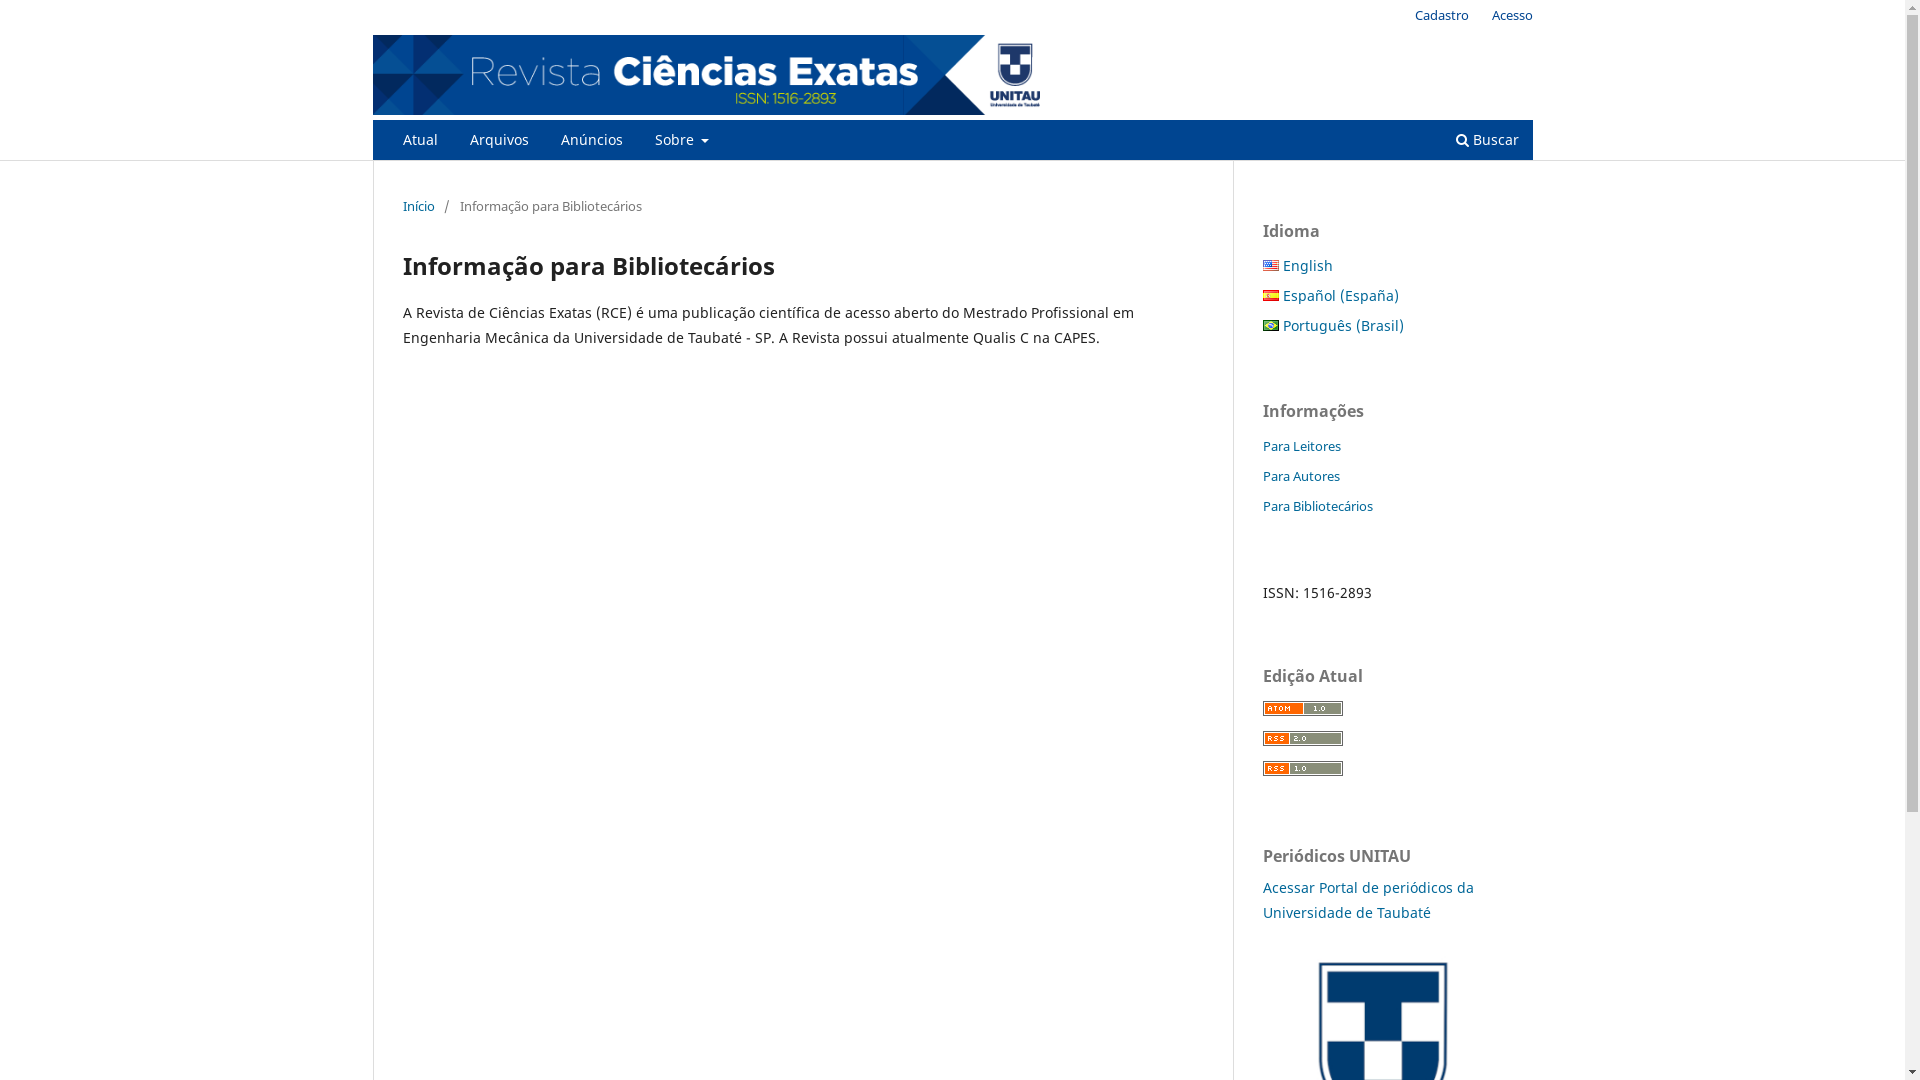  I want to click on Atual, so click(420, 142).